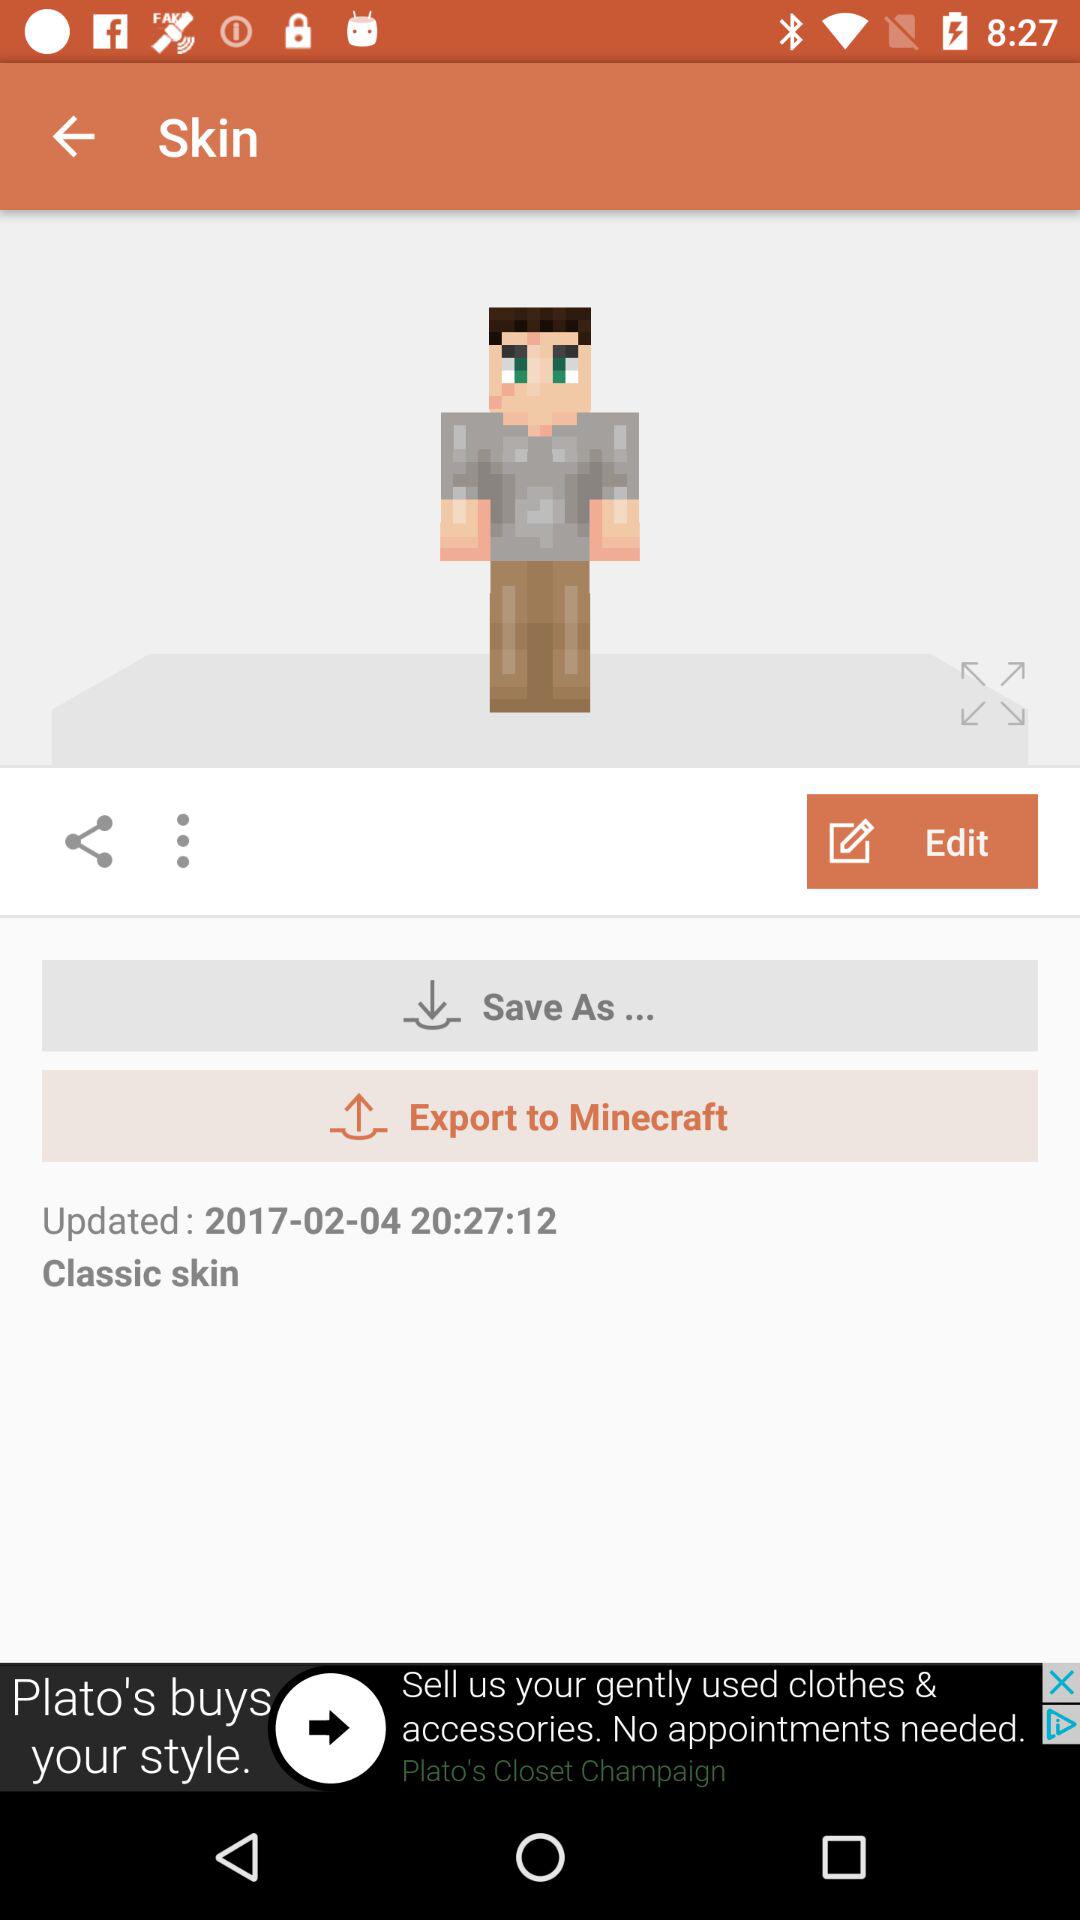 This screenshot has width=1080, height=1920. What do you see at coordinates (540, 1728) in the screenshot?
I see `switch to advertisement if you want to sell` at bounding box center [540, 1728].